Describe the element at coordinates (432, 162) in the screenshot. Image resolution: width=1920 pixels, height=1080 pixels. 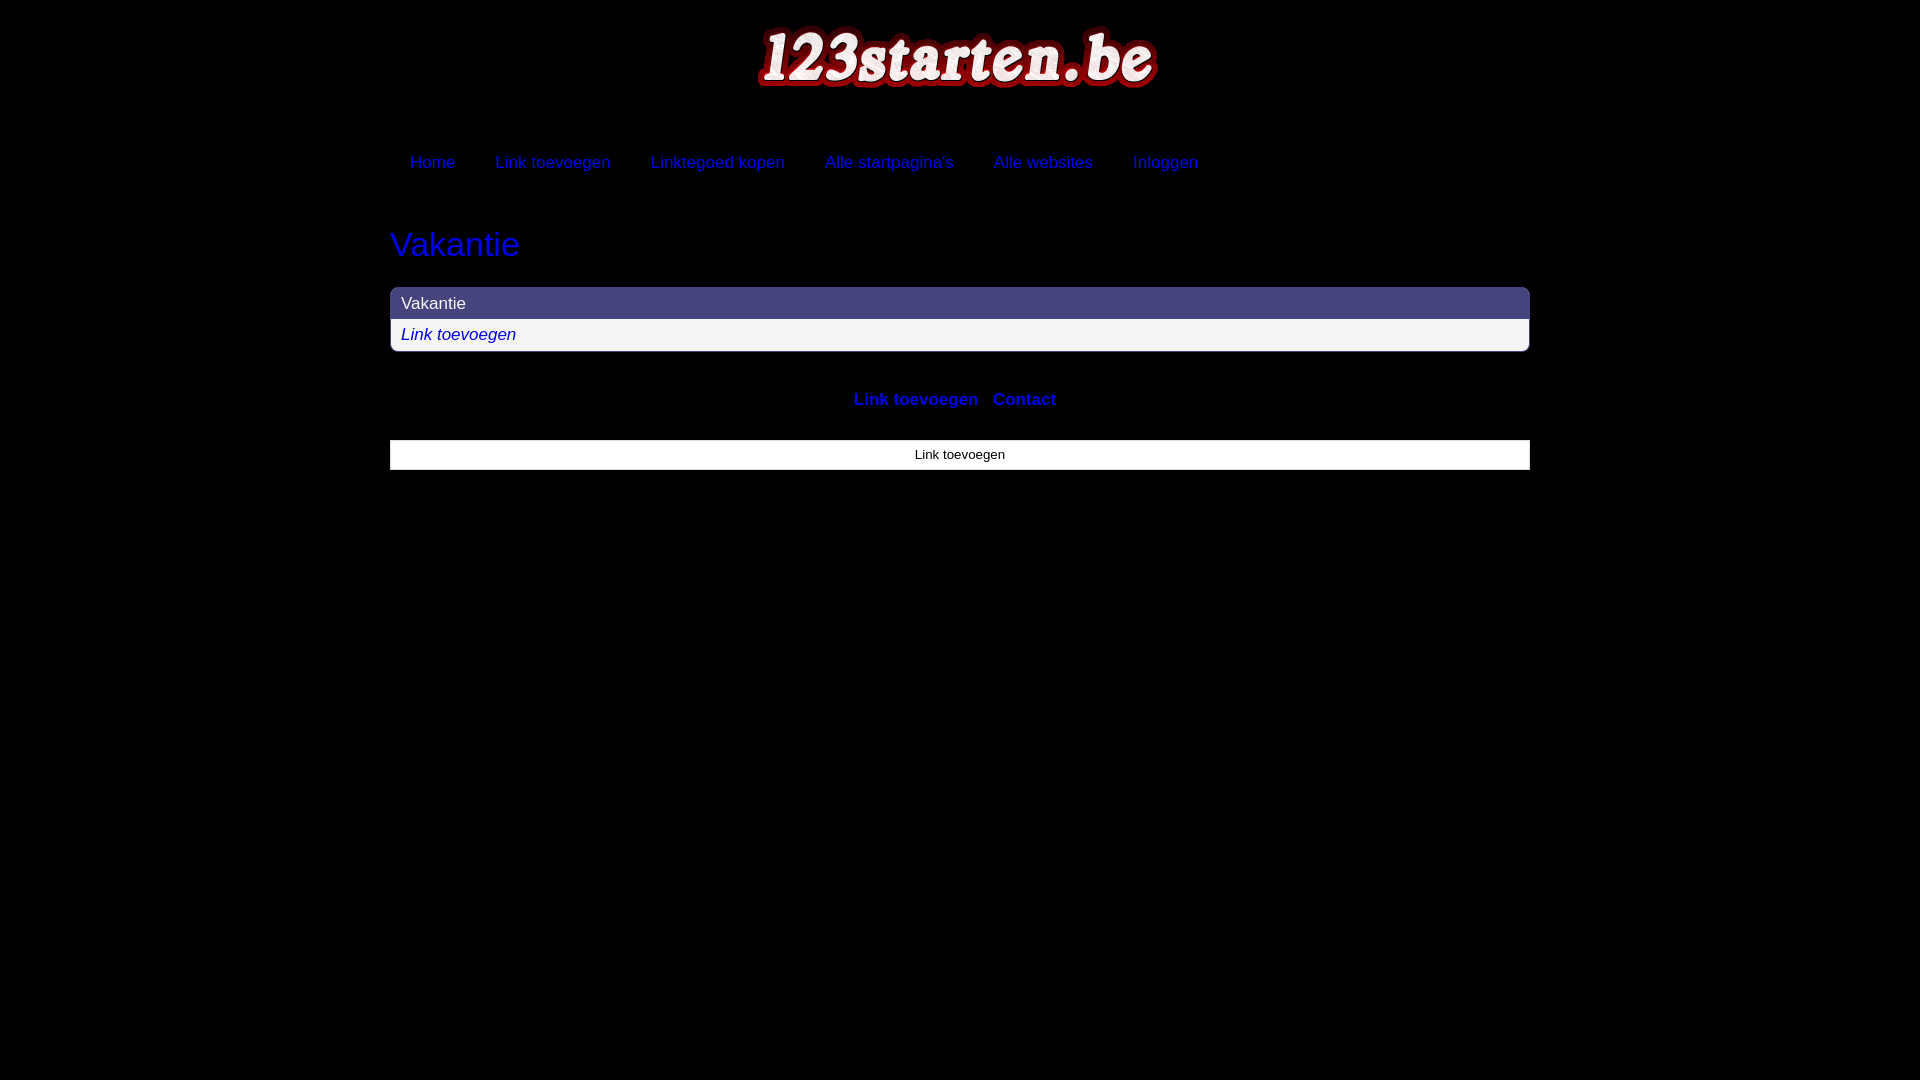
I see `Home` at that location.